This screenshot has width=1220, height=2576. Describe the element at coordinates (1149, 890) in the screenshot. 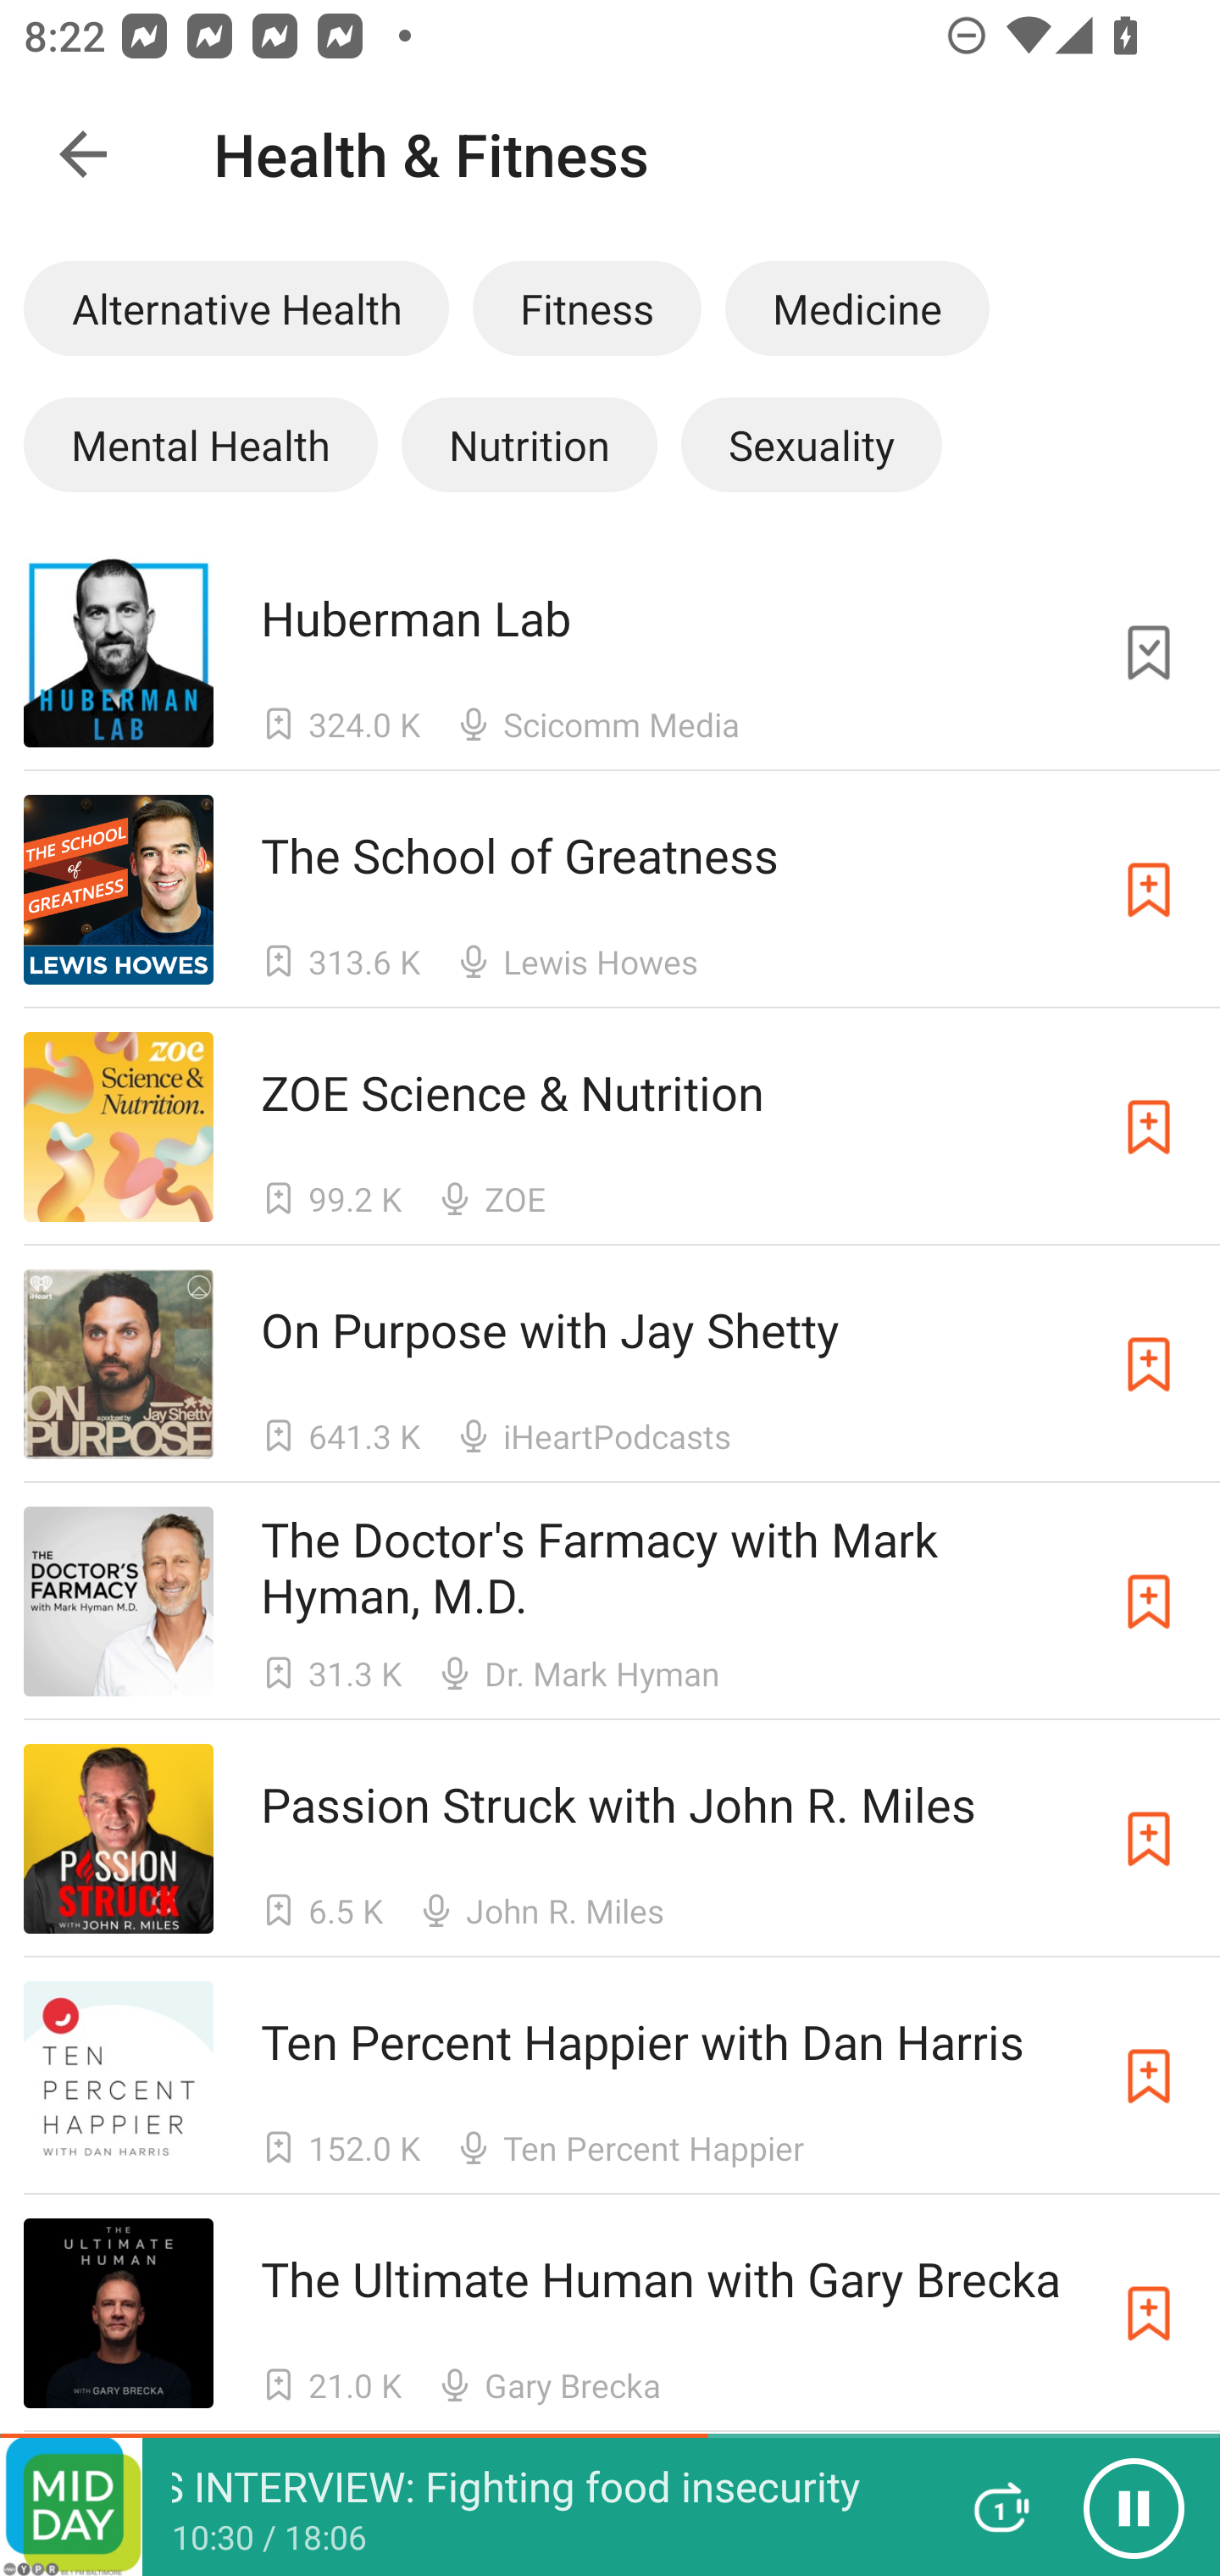

I see `Subscribe` at that location.